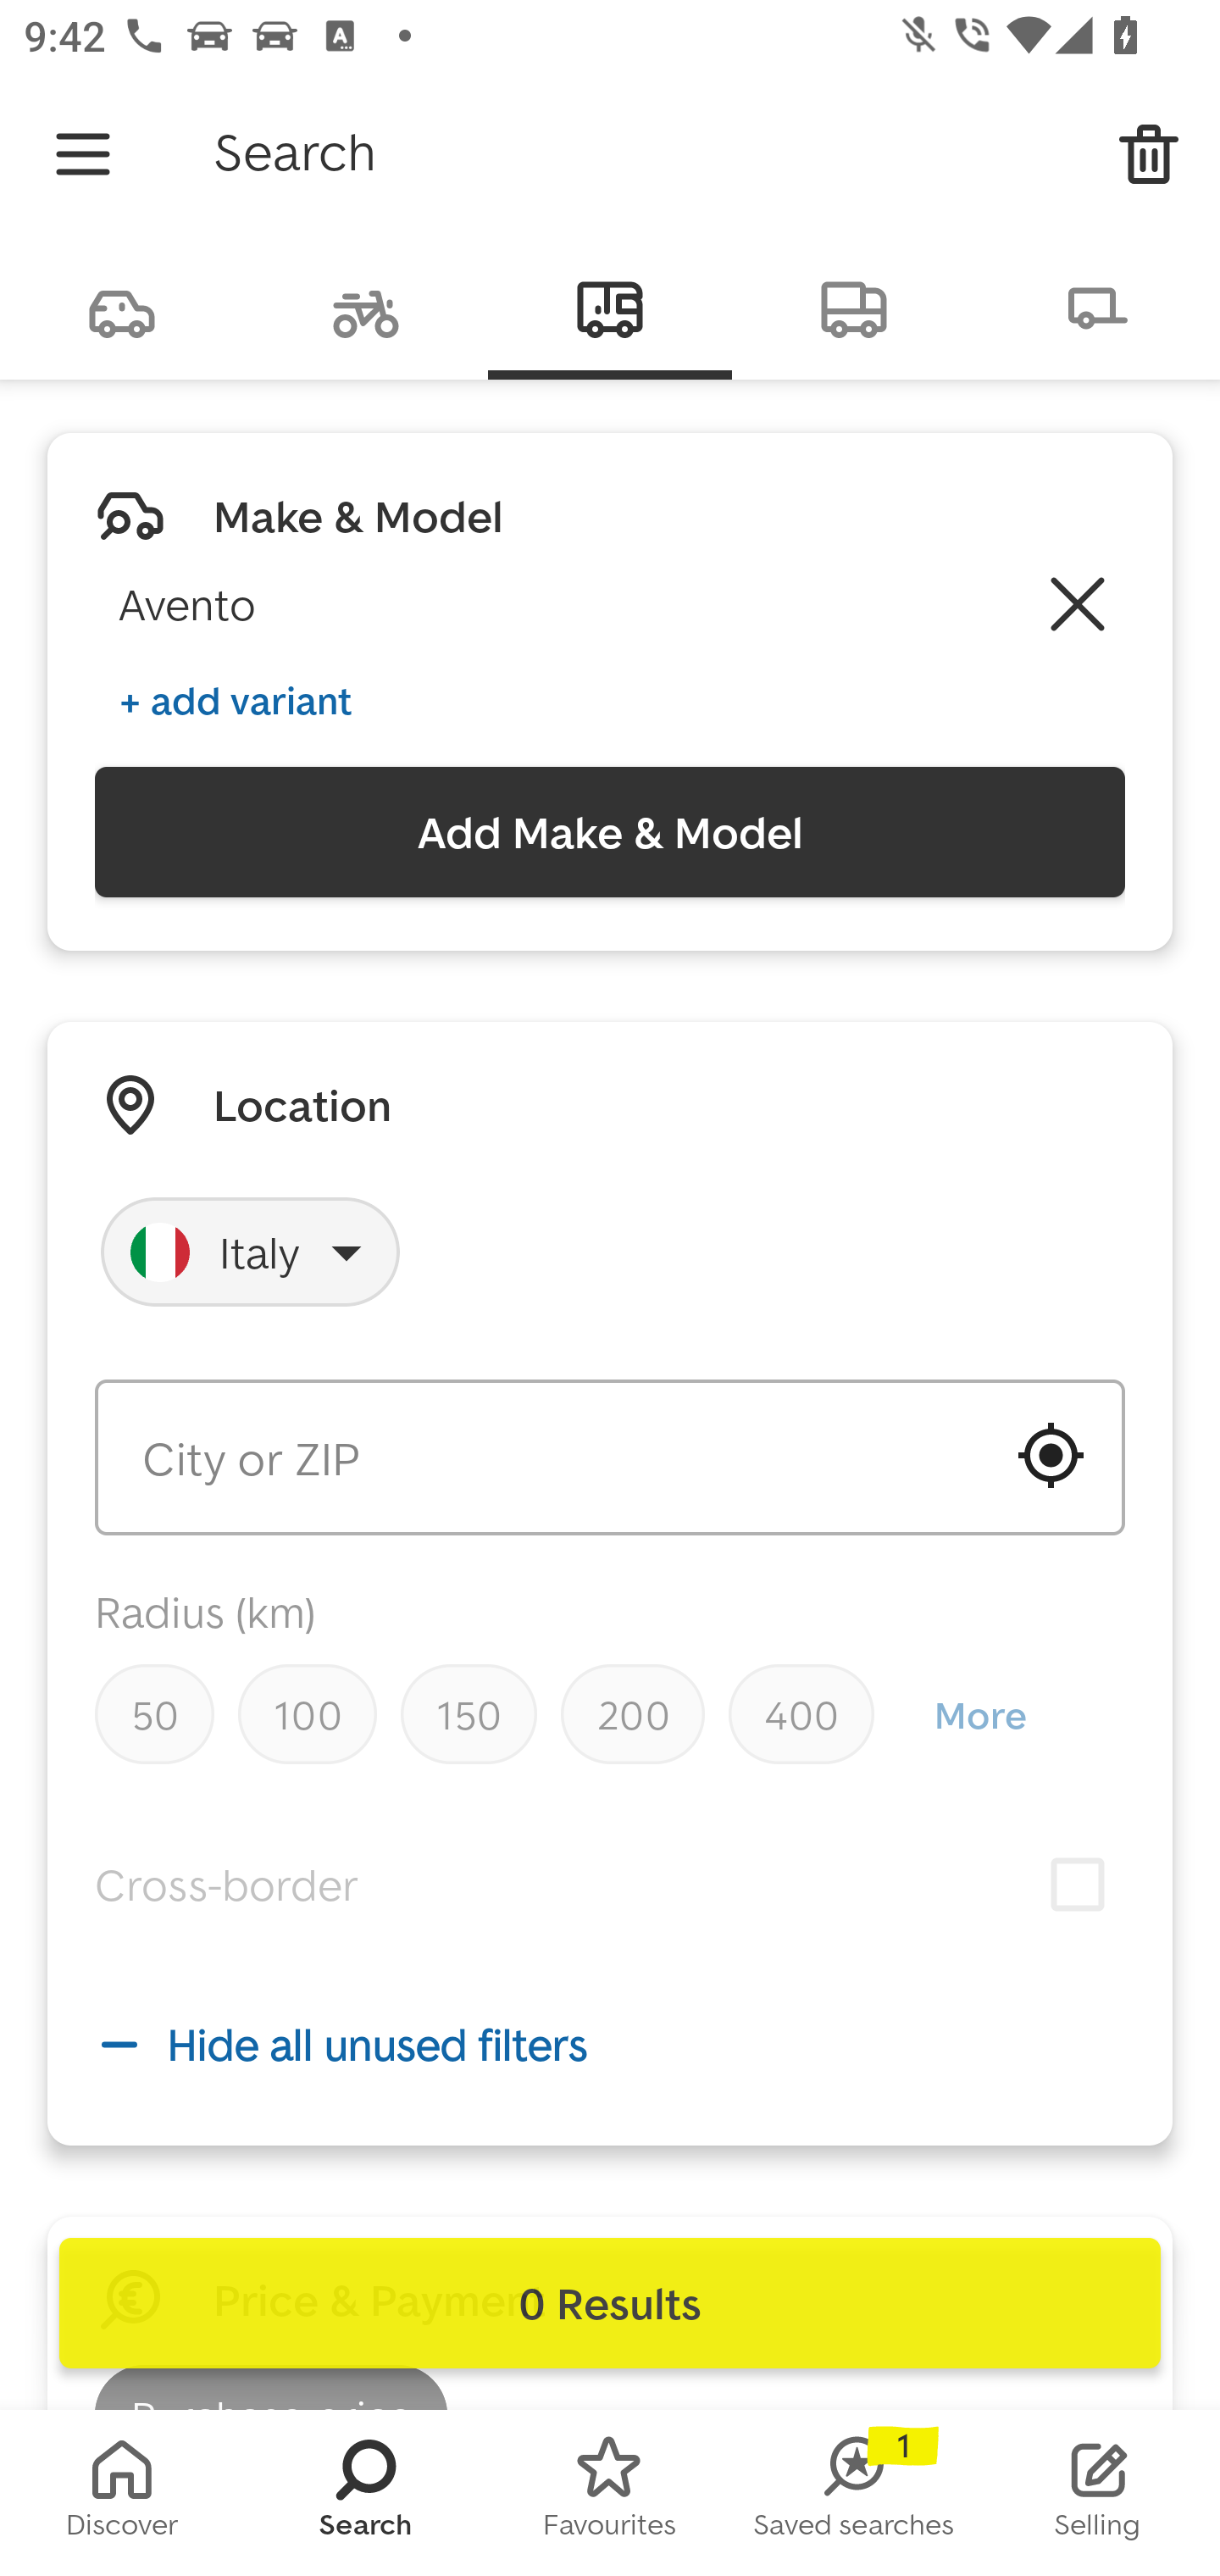  What do you see at coordinates (633, 1713) in the screenshot?
I see `200` at bounding box center [633, 1713].